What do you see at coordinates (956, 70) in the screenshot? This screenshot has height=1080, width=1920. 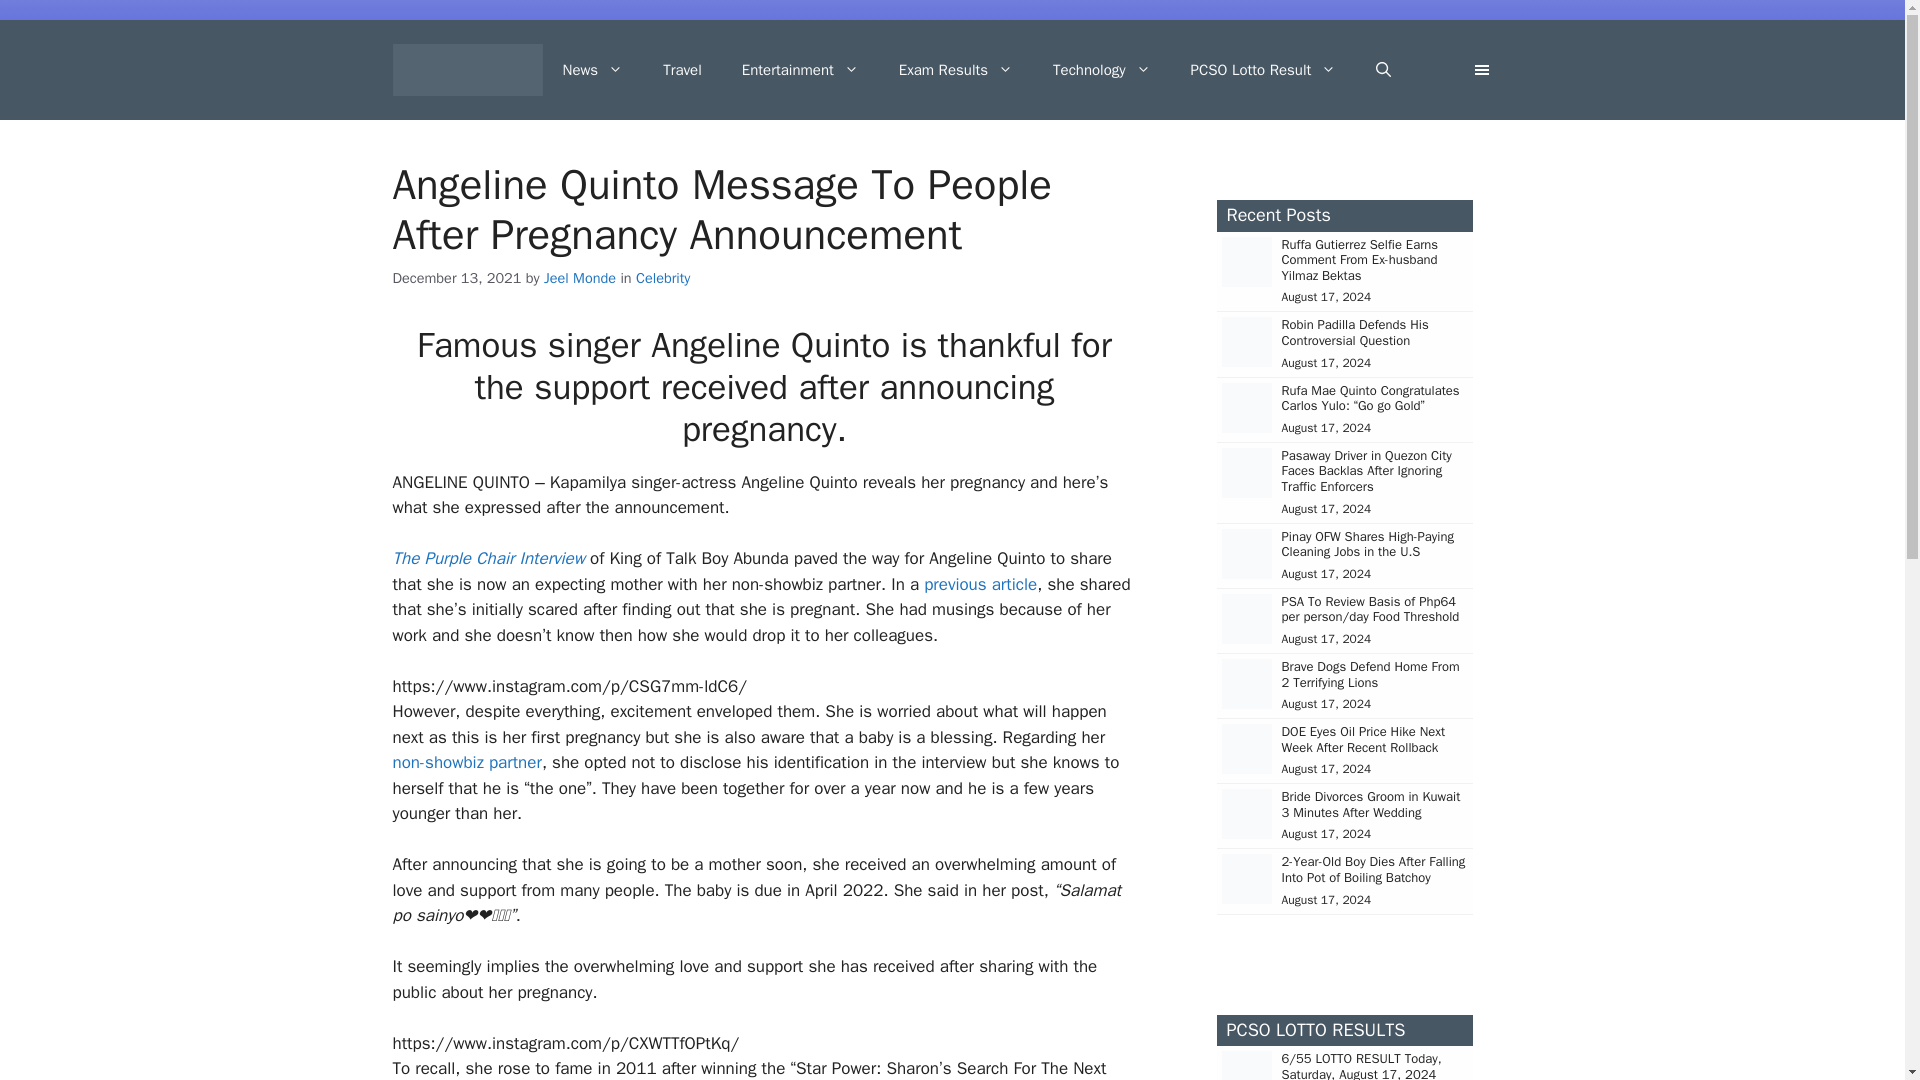 I see `Exam Results` at bounding box center [956, 70].